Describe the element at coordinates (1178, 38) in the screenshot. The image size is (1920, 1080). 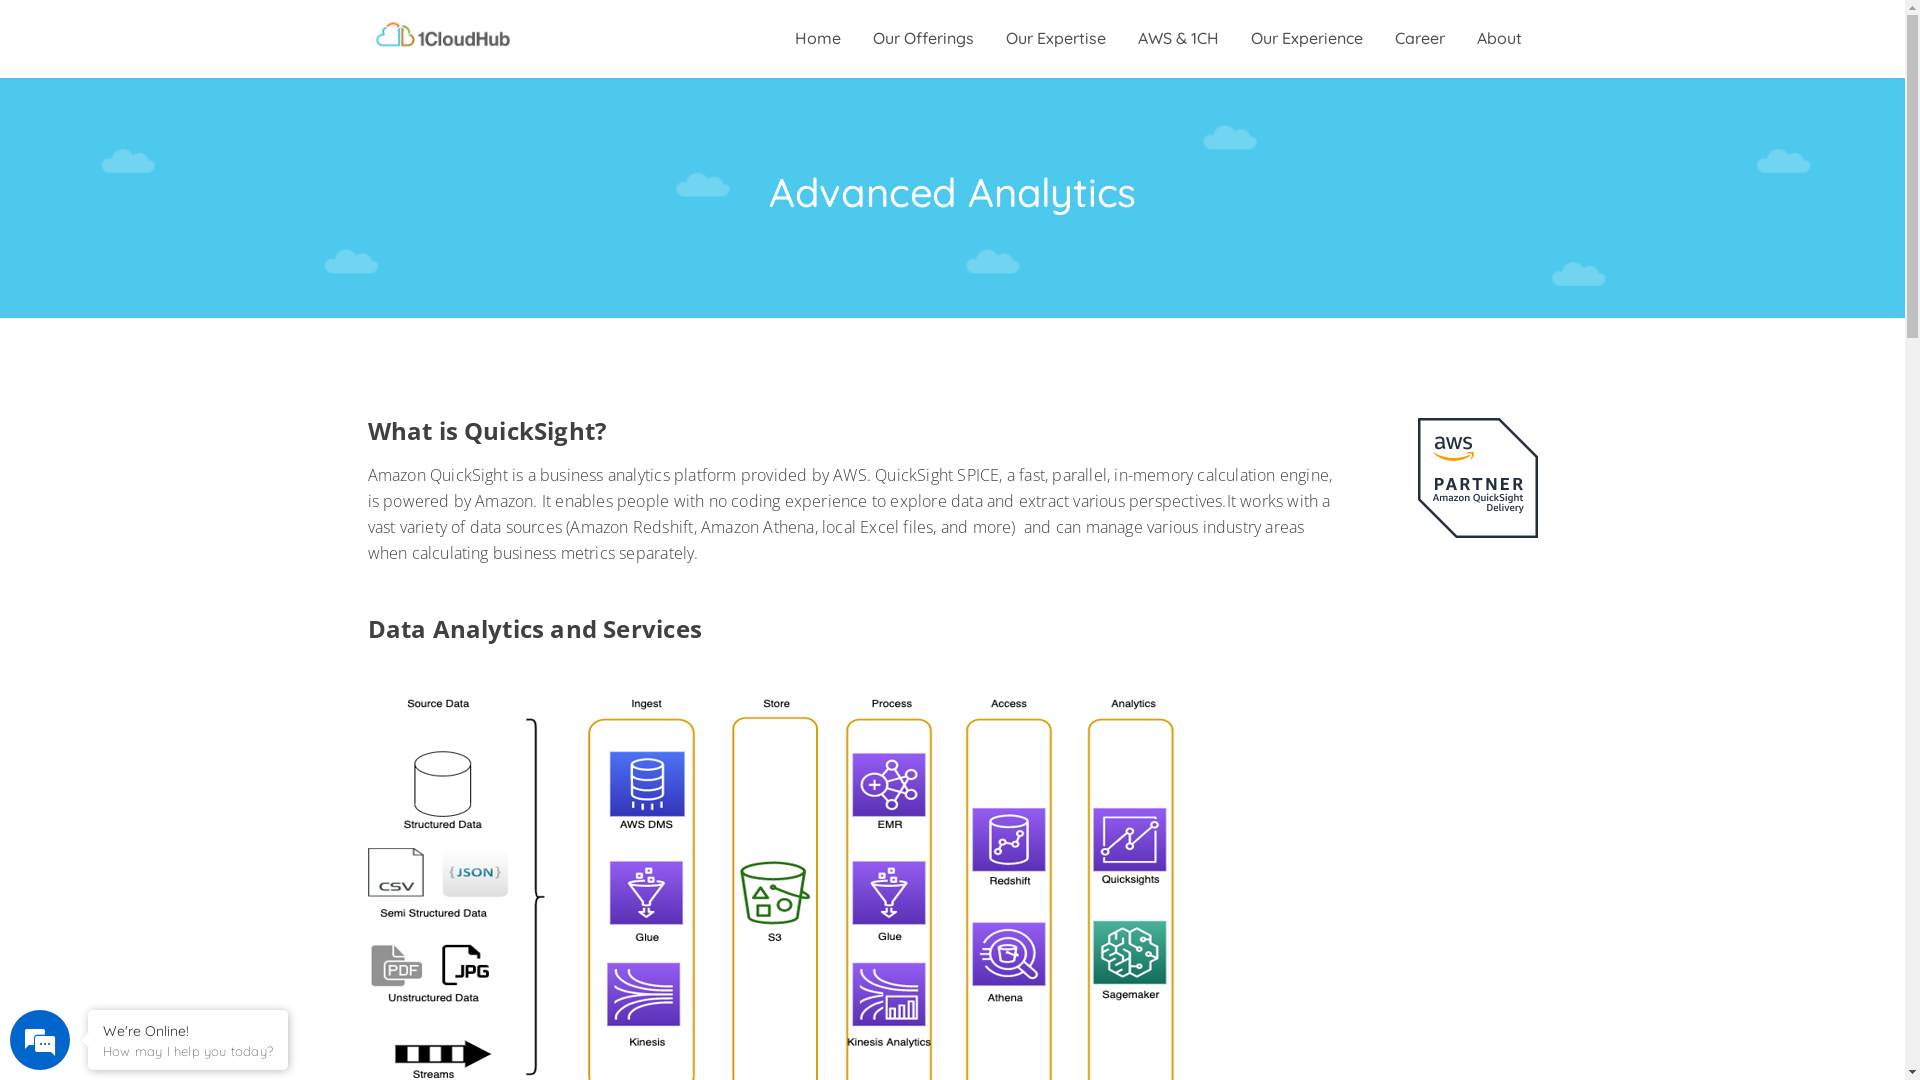
I see `AWS & 1CH` at that location.